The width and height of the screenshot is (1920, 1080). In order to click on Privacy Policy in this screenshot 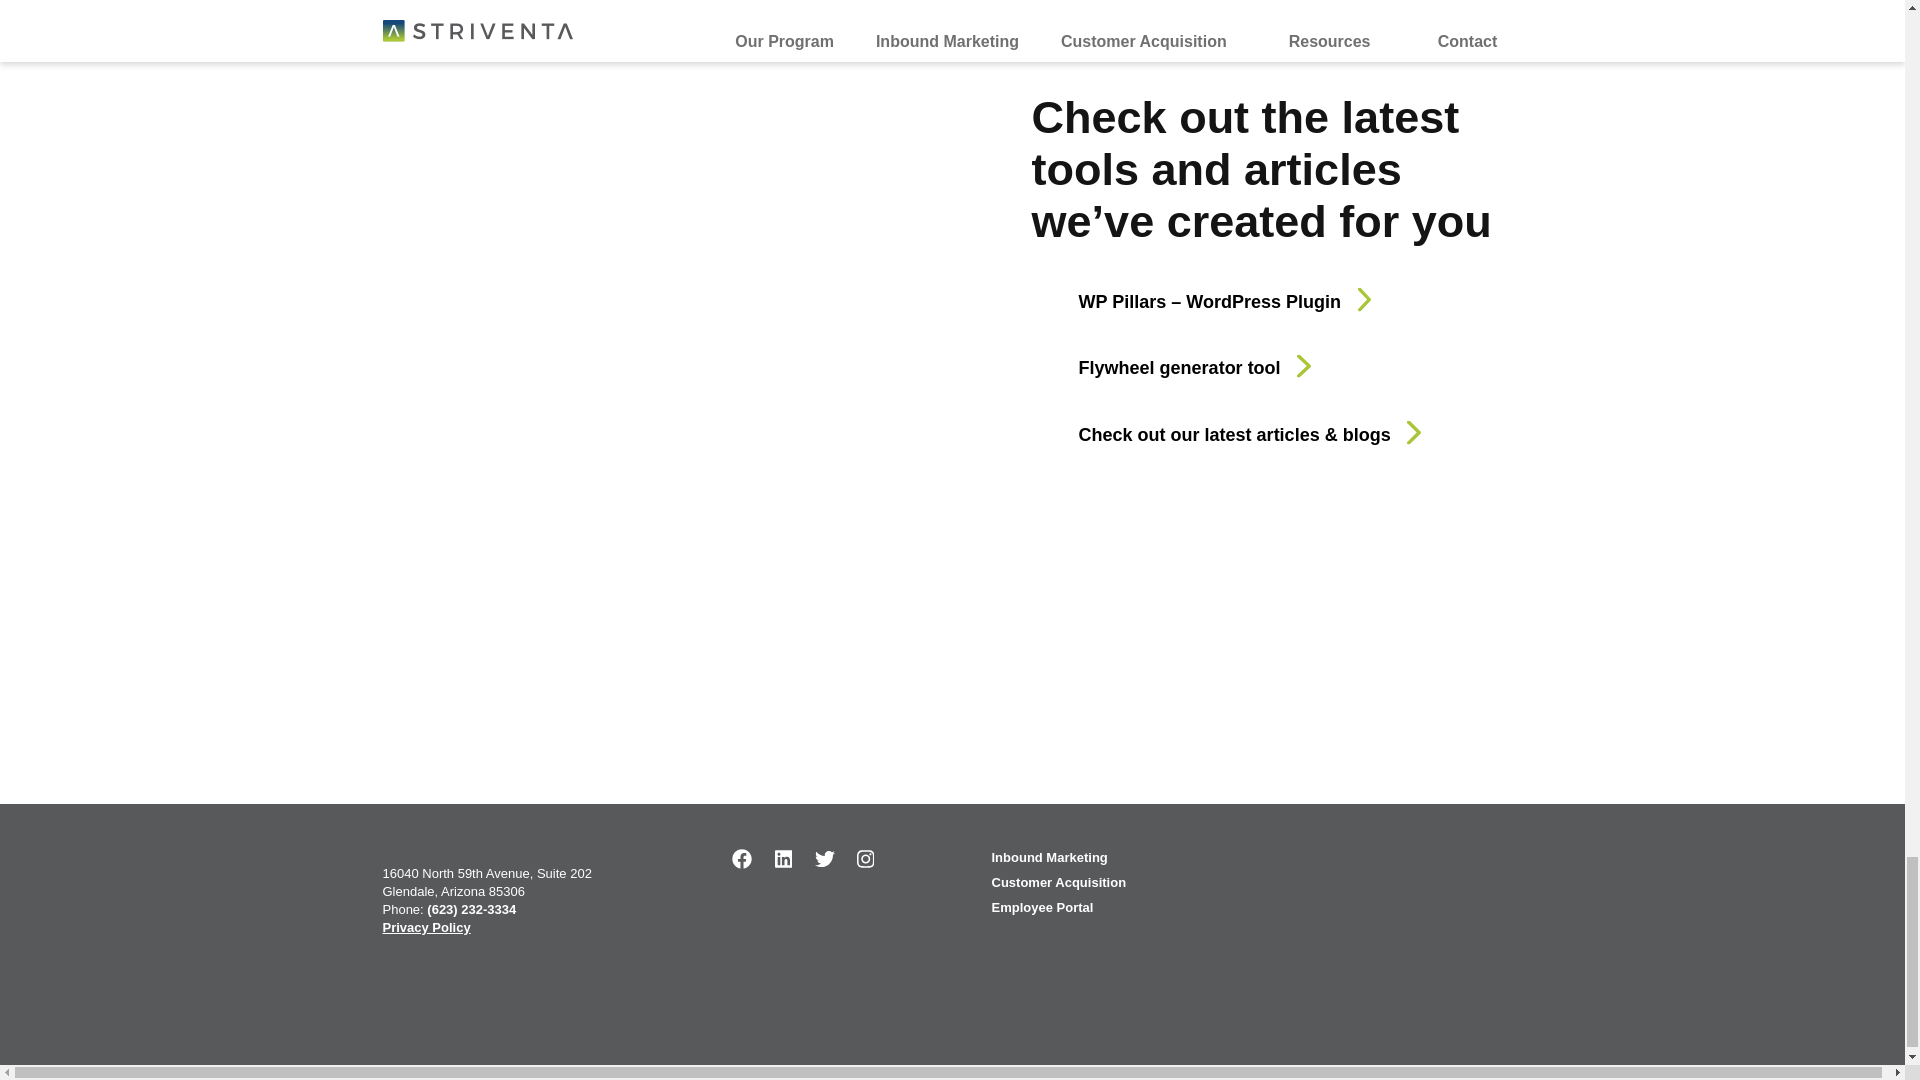, I will do `click(426, 928)`.